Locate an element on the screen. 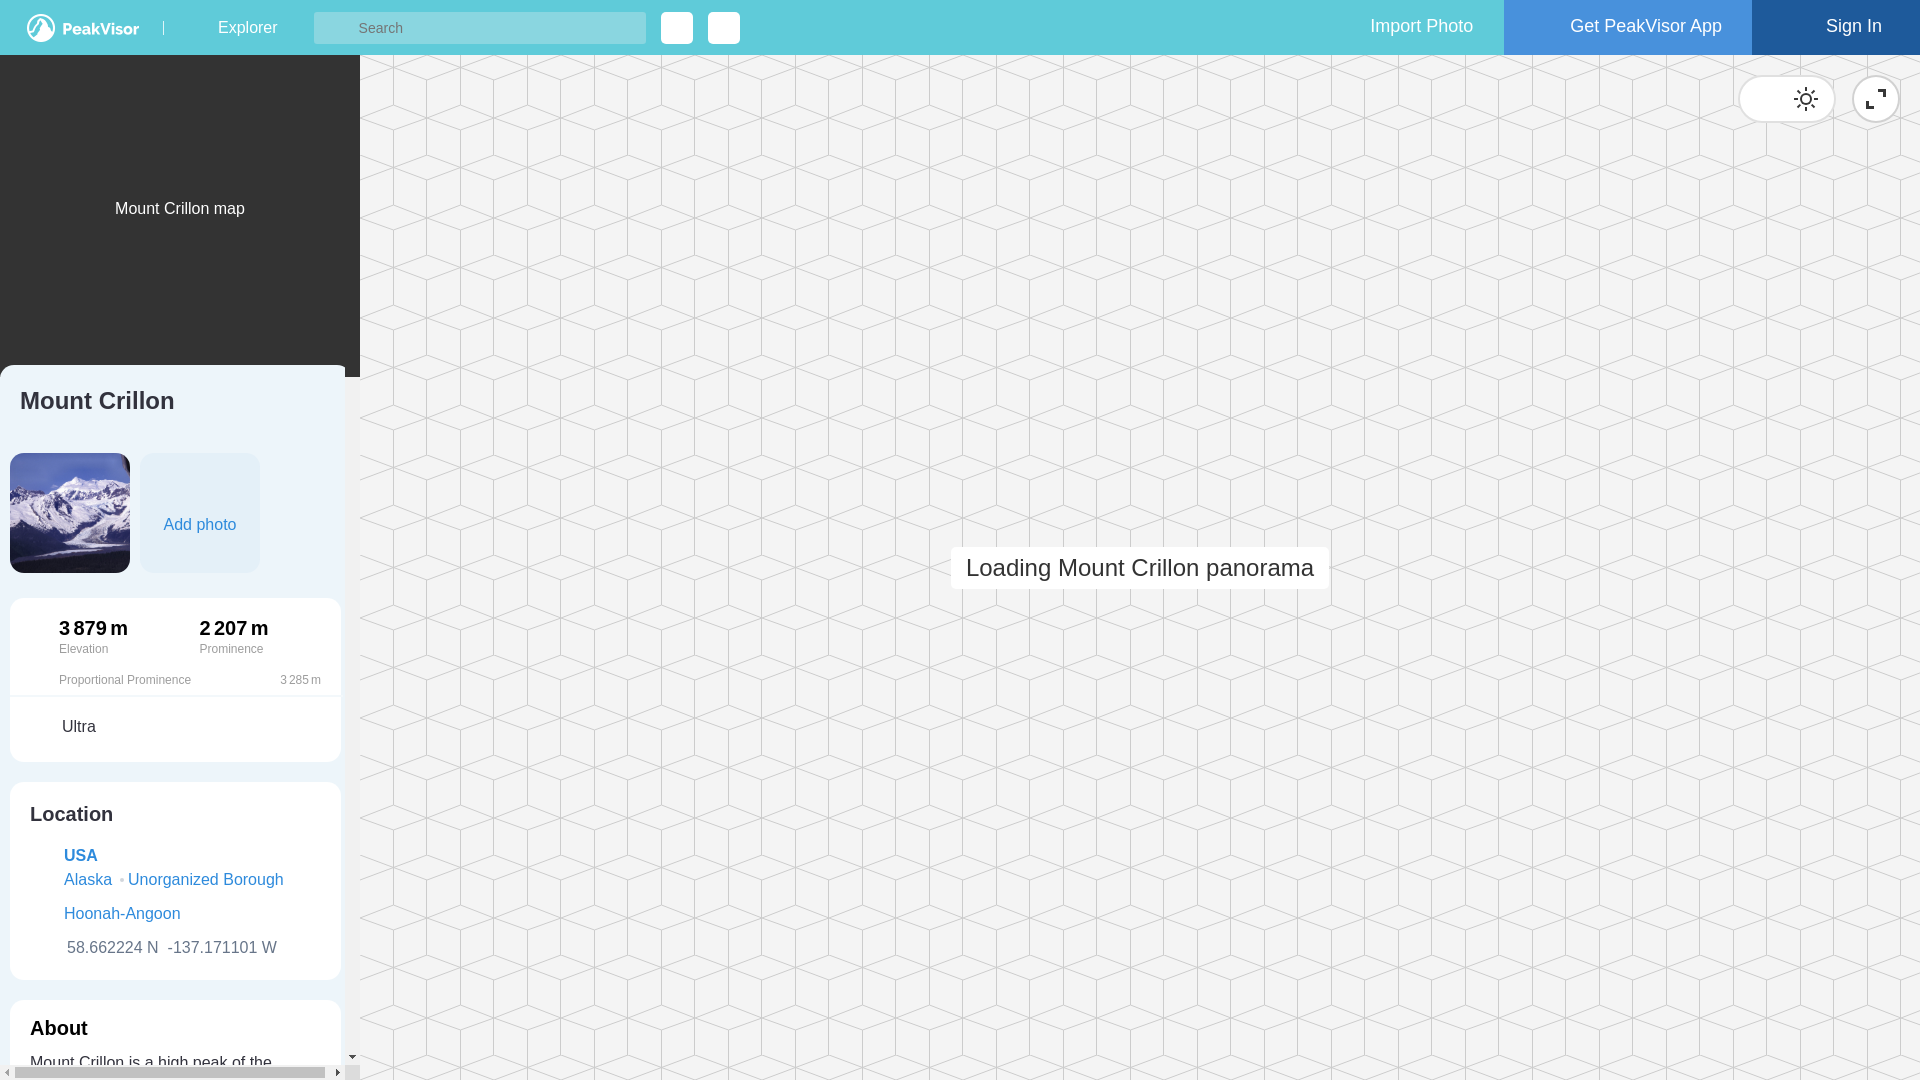 Image resolution: width=1920 pixels, height=1080 pixels. PeakVisor is located at coordinates (82, 28).